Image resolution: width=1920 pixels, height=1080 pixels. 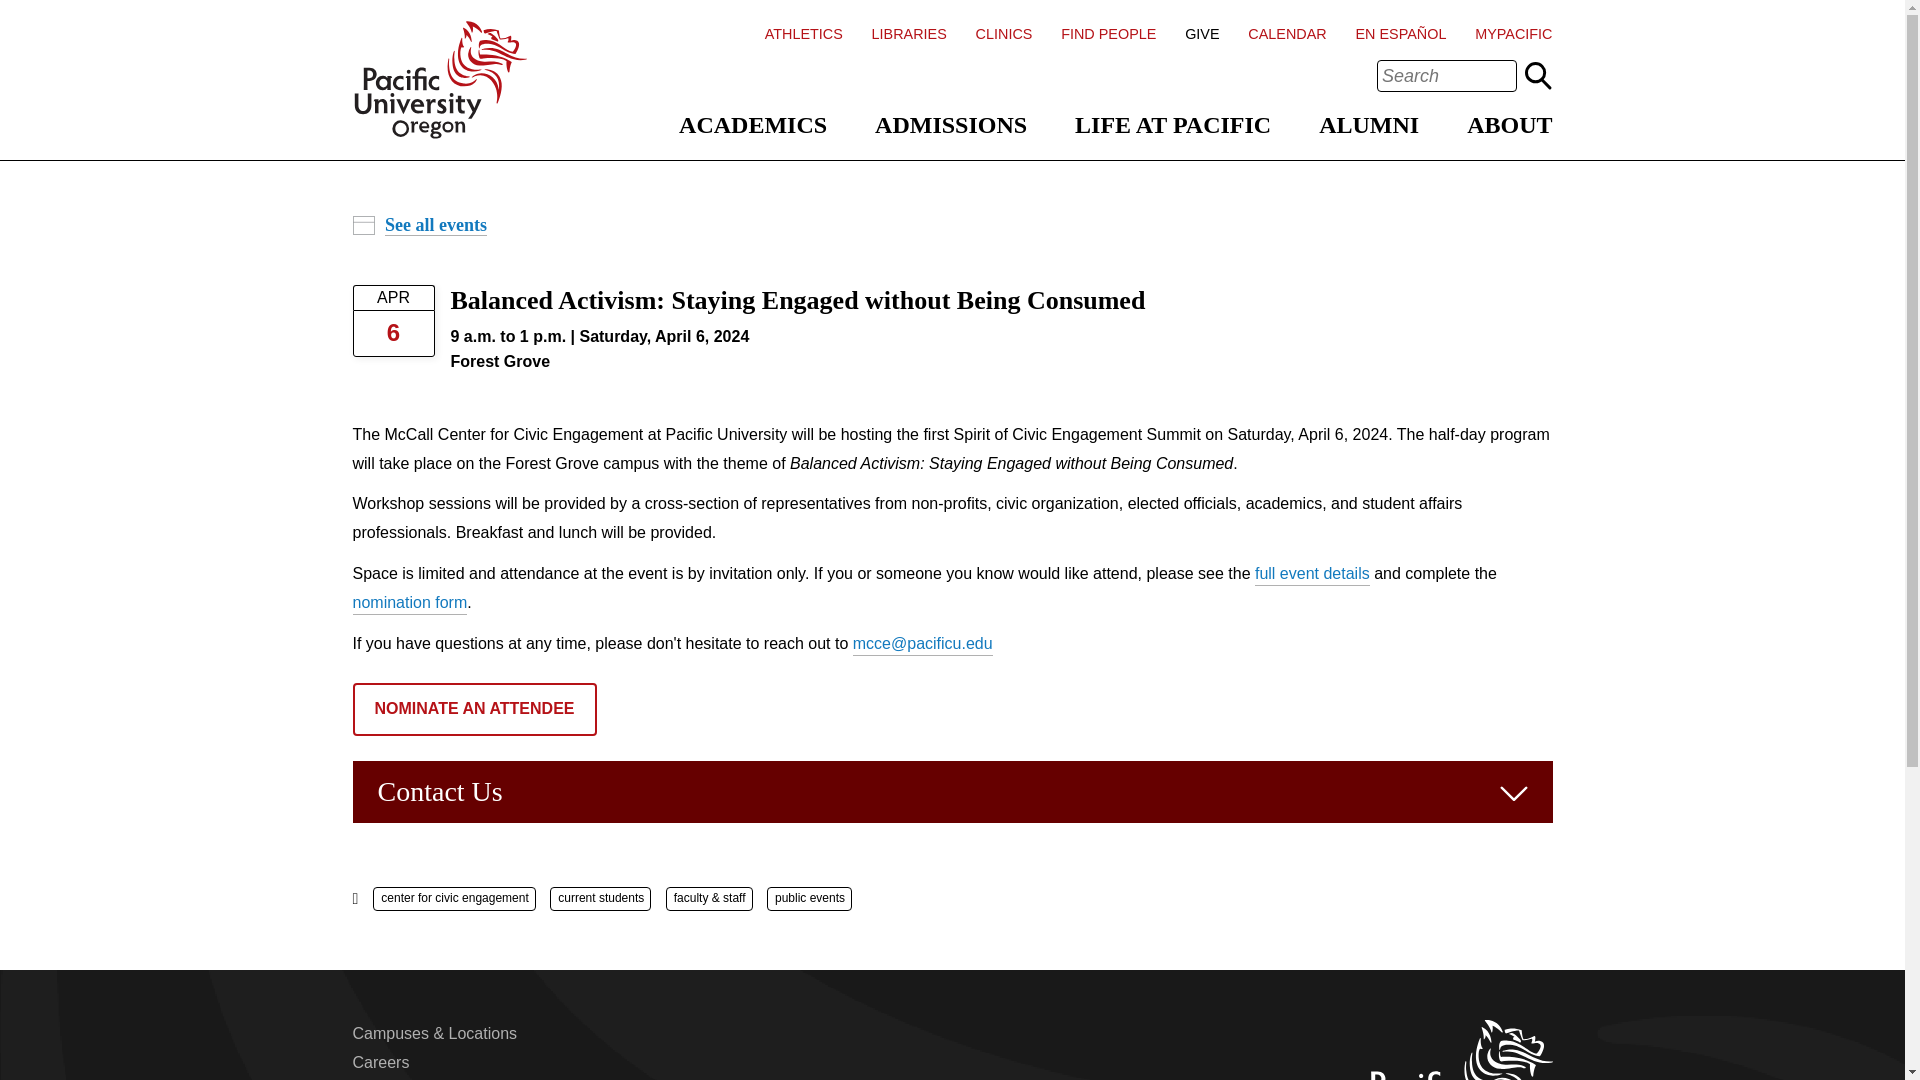 What do you see at coordinates (753, 125) in the screenshot?
I see `ACADEMICS` at bounding box center [753, 125].